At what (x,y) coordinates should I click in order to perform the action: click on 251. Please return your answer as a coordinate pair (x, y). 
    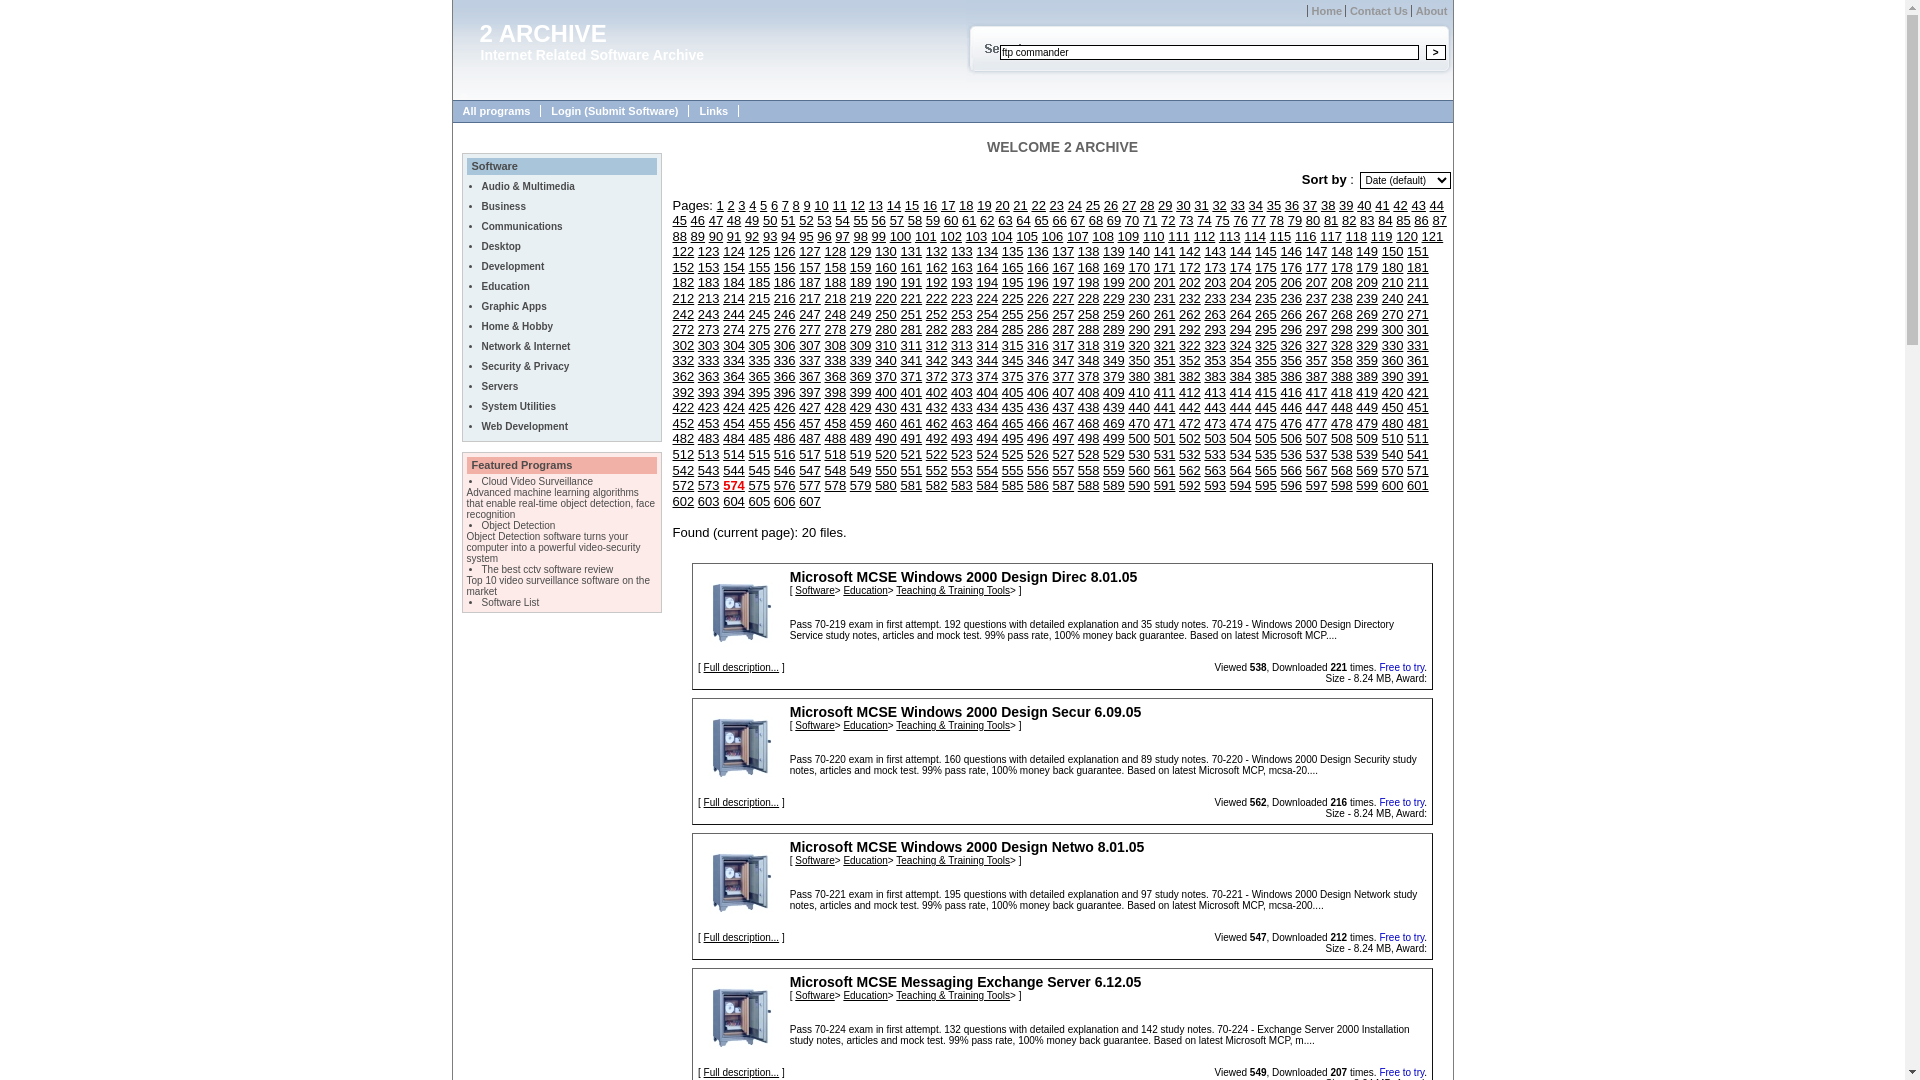
    Looking at the image, I should click on (911, 314).